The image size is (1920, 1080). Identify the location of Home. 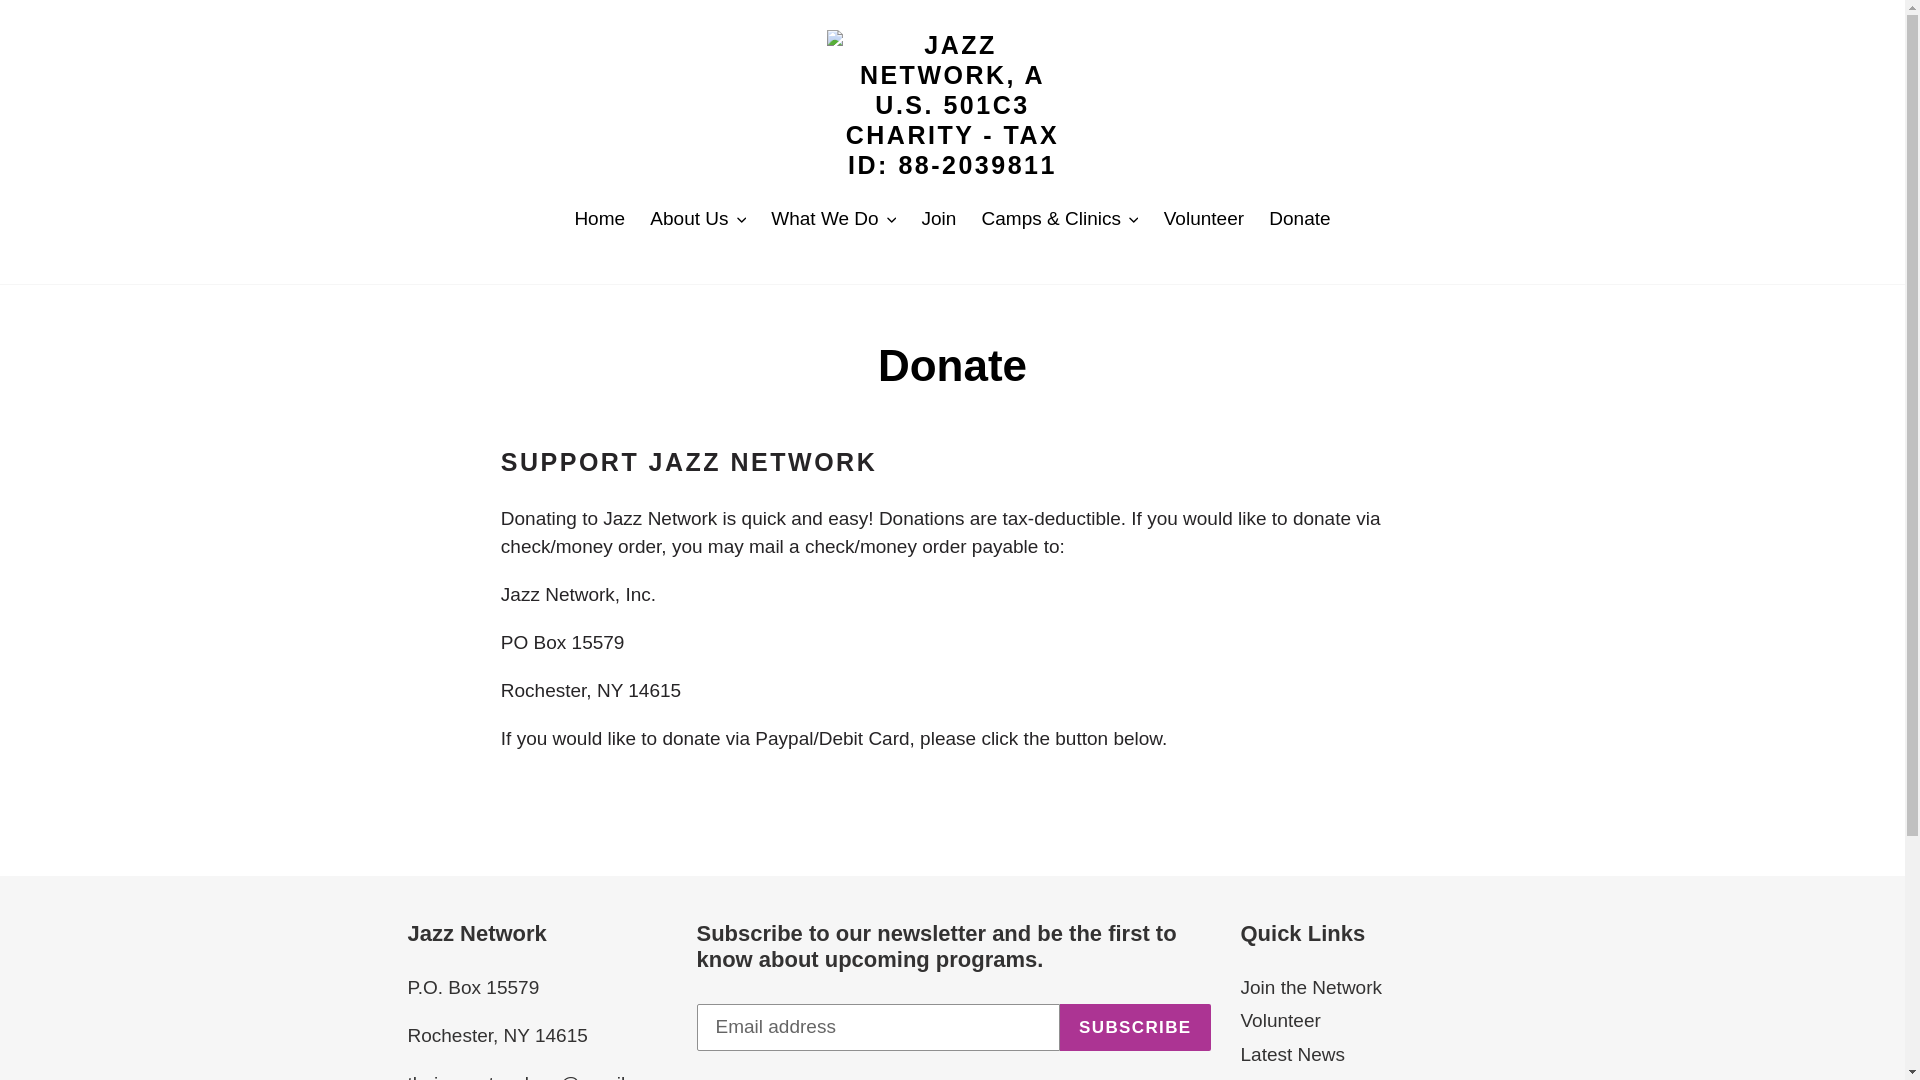
(600, 220).